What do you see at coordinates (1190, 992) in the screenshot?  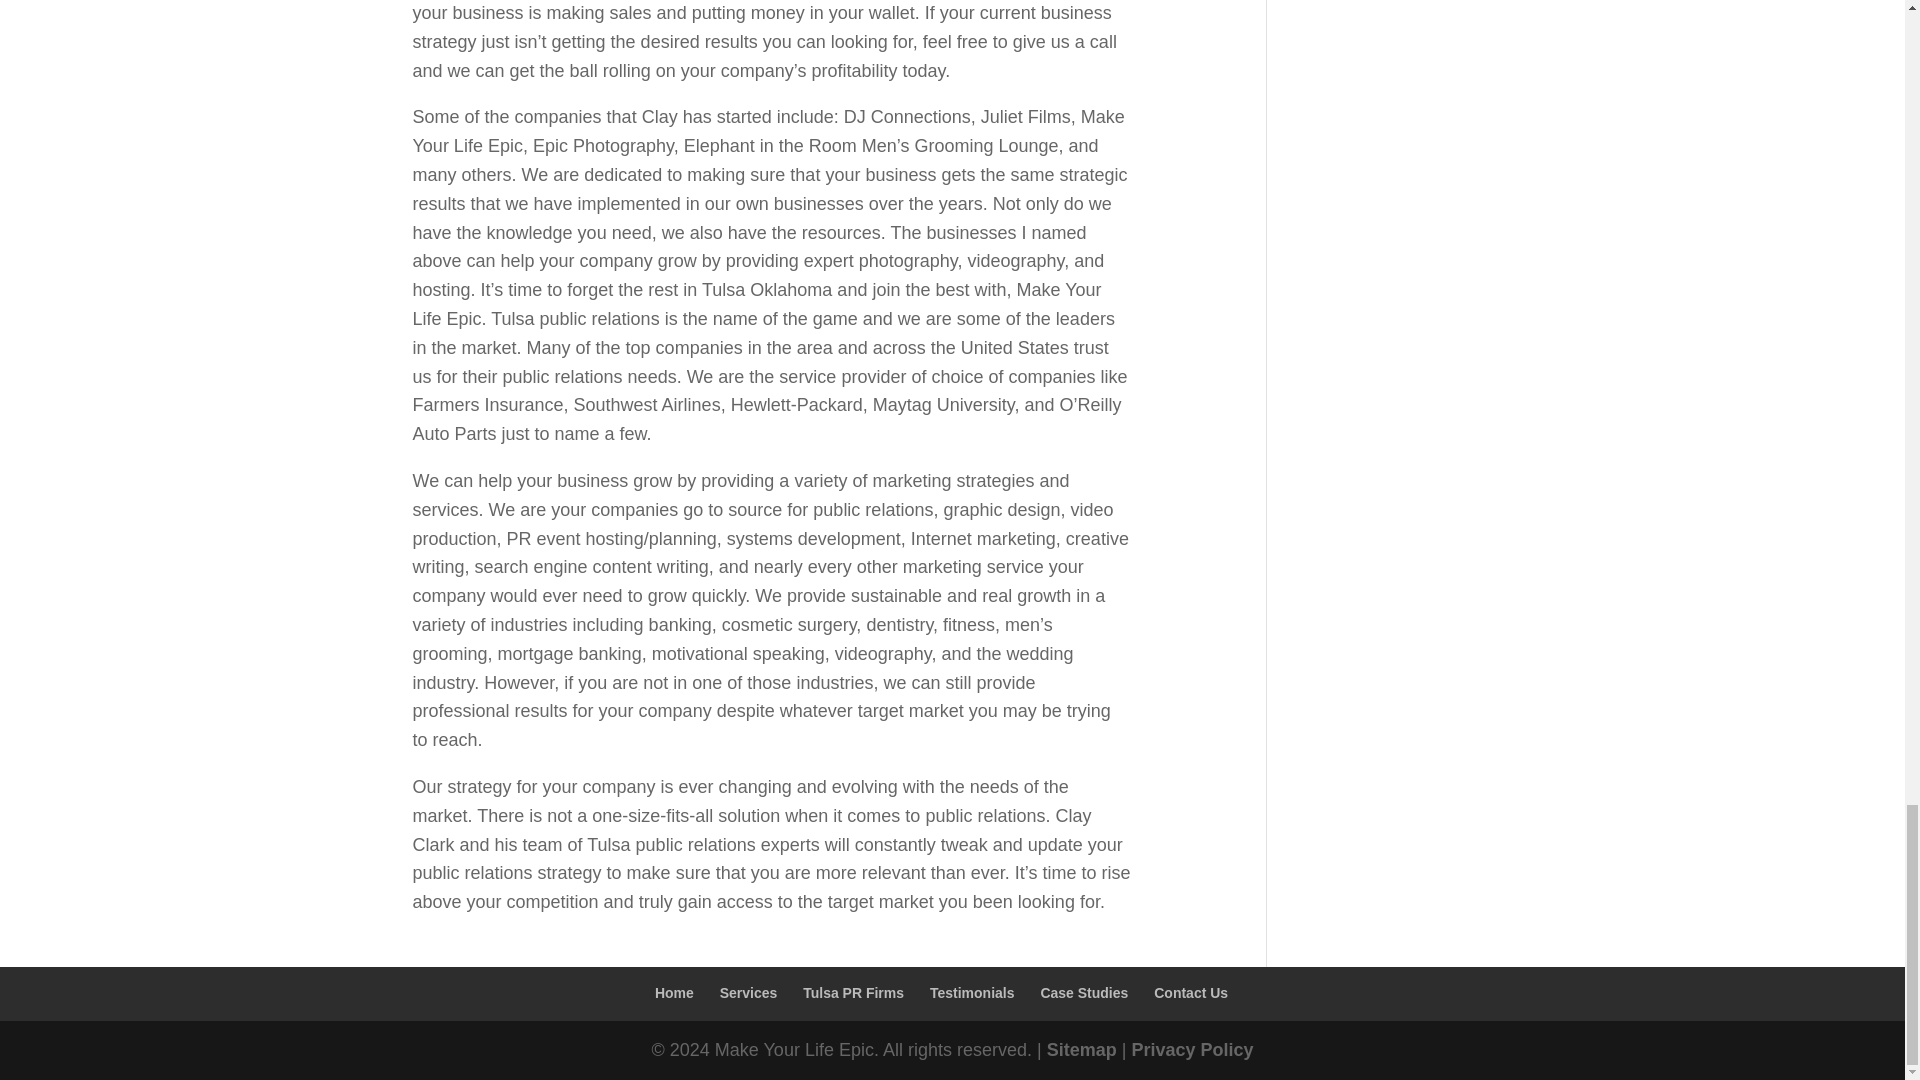 I see `Contact Us` at bounding box center [1190, 992].